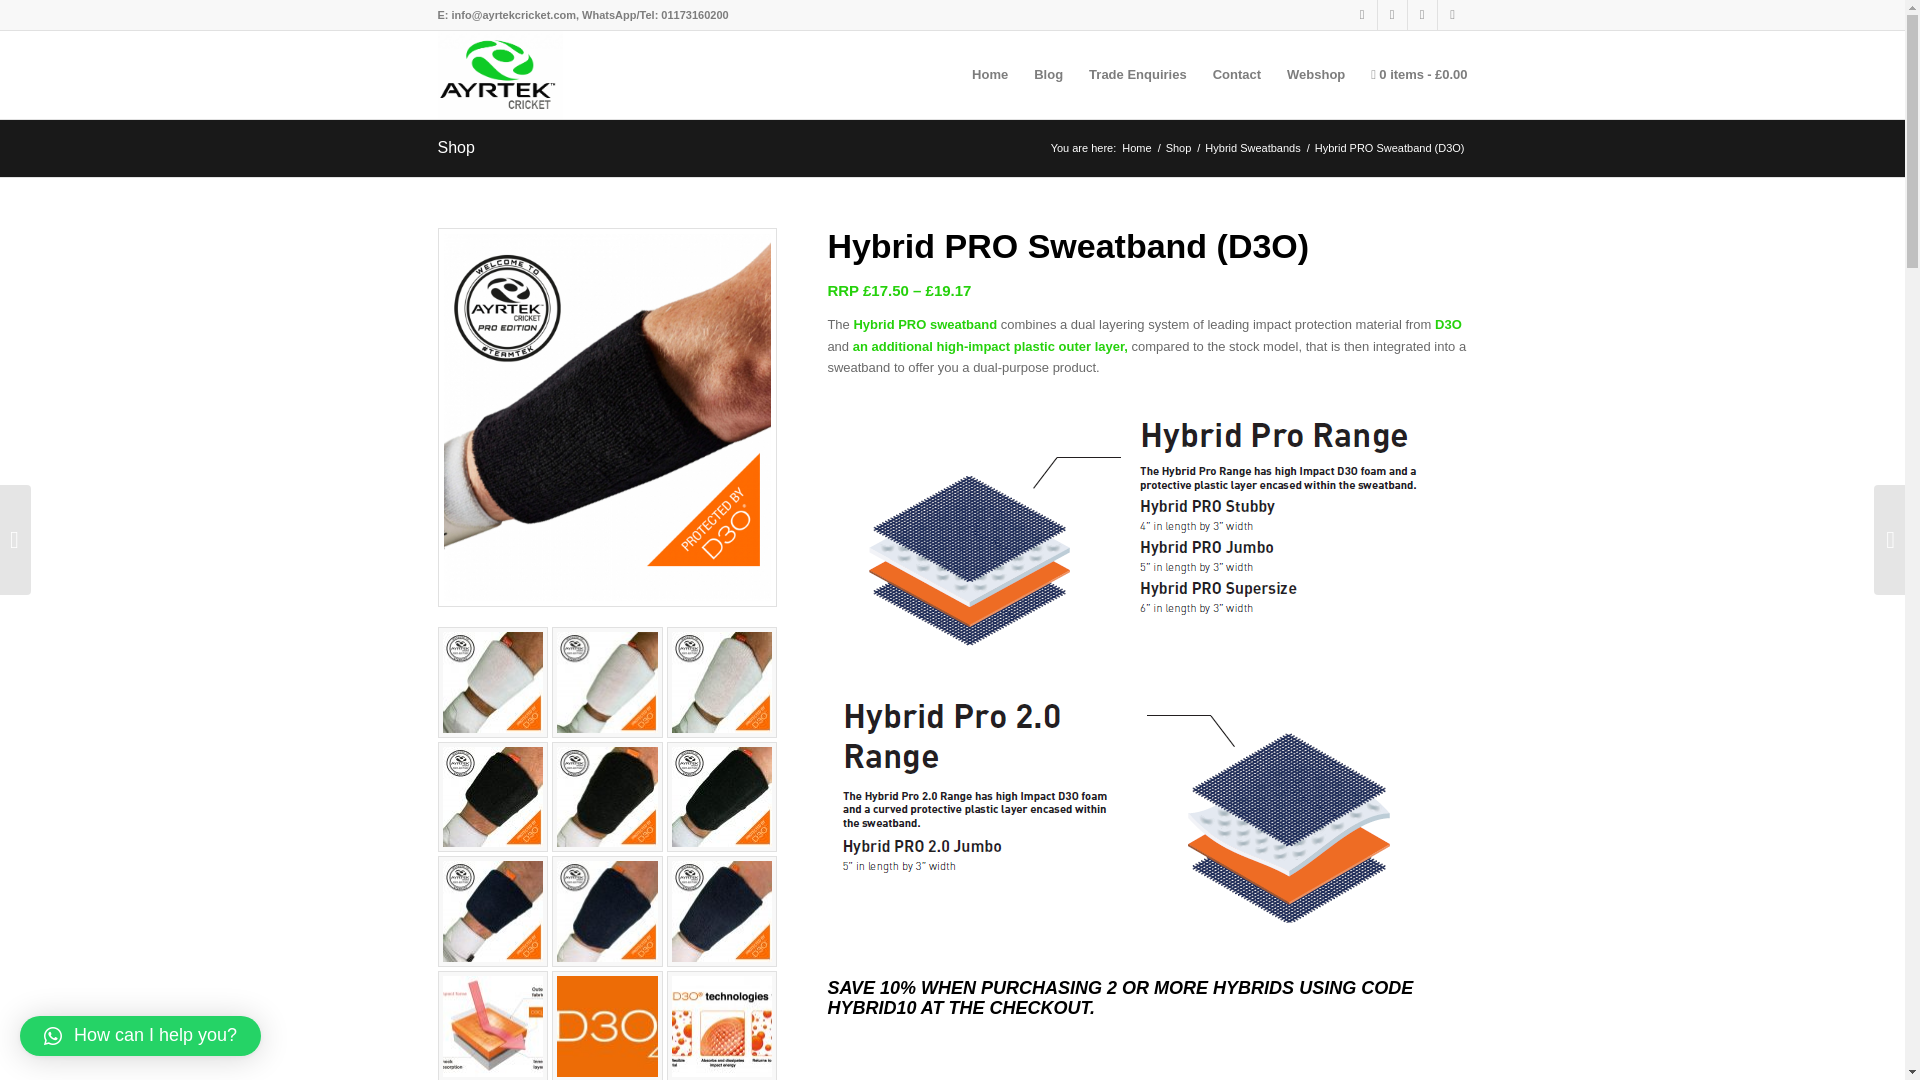 The image size is (1920, 1080). I want to click on Ayrtek Cricket, so click(1136, 148).